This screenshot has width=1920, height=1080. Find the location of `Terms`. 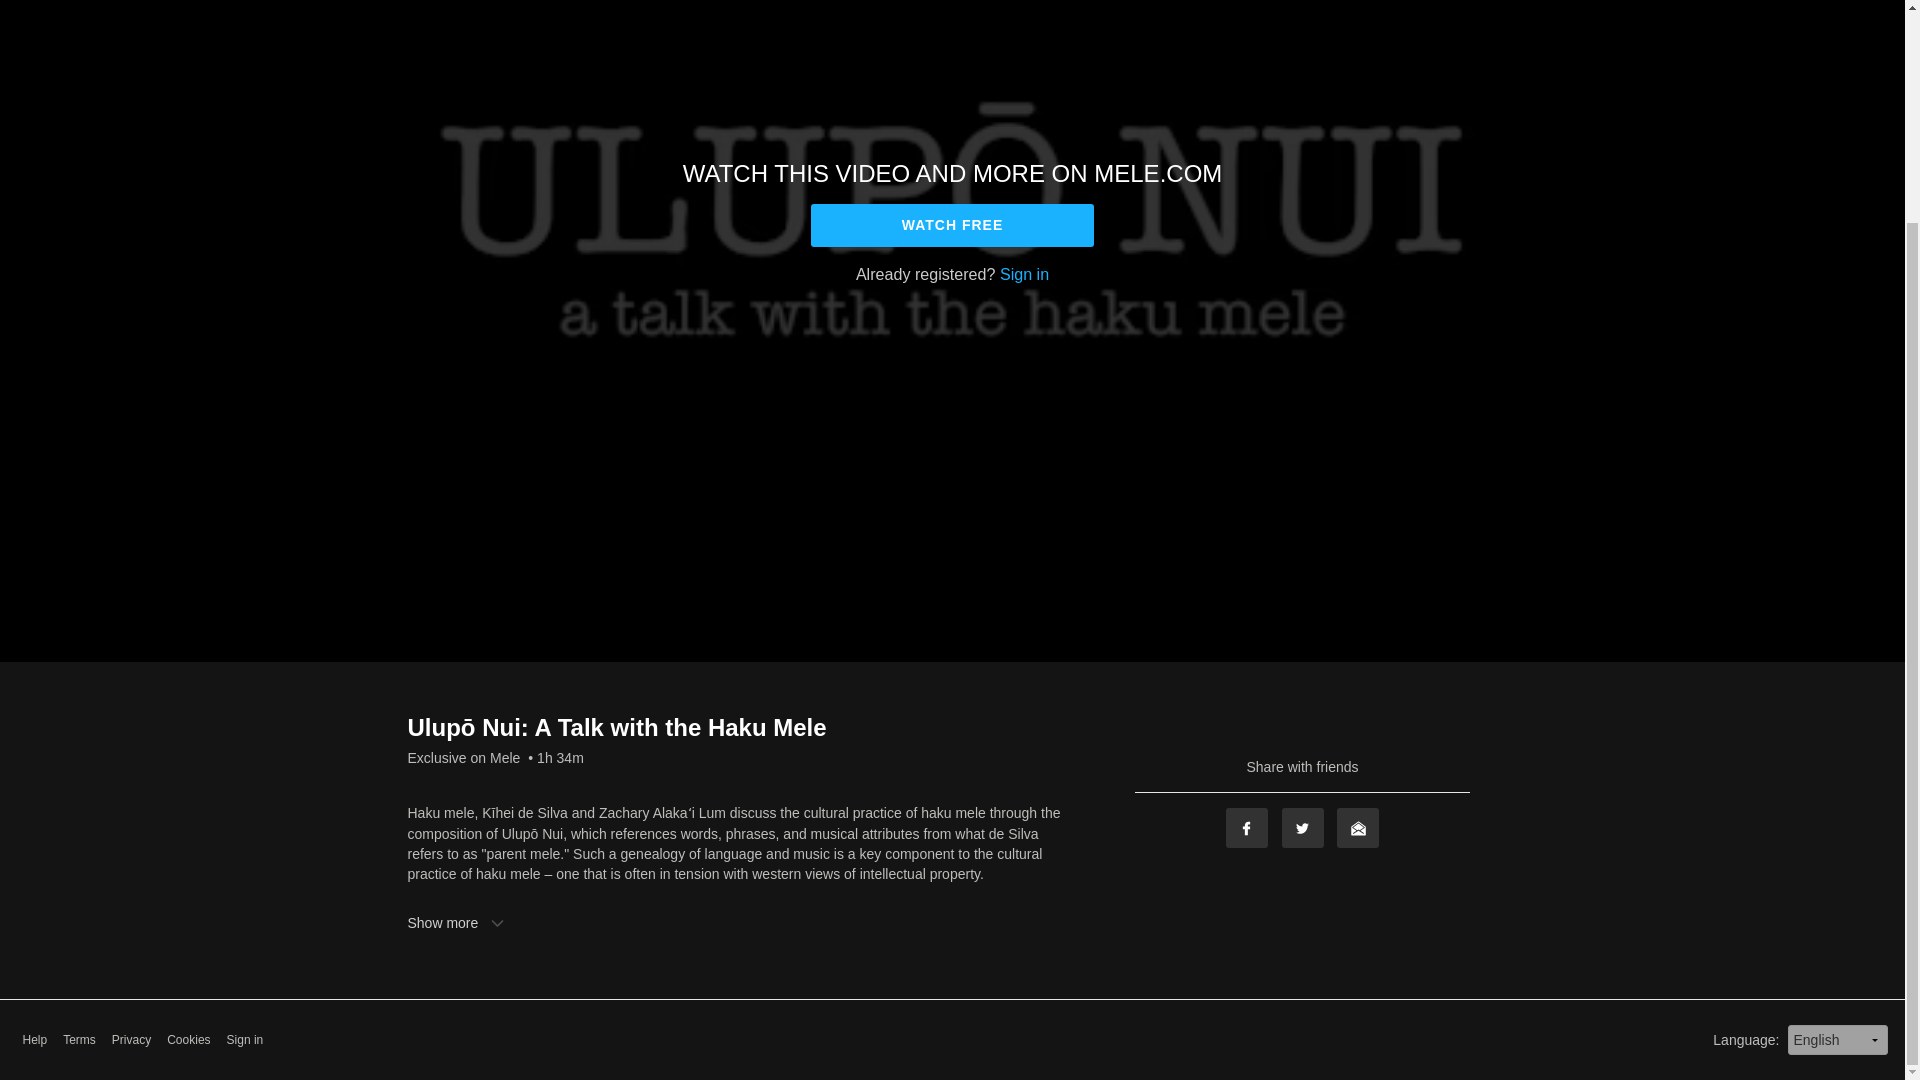

Terms is located at coordinates (80, 1040).